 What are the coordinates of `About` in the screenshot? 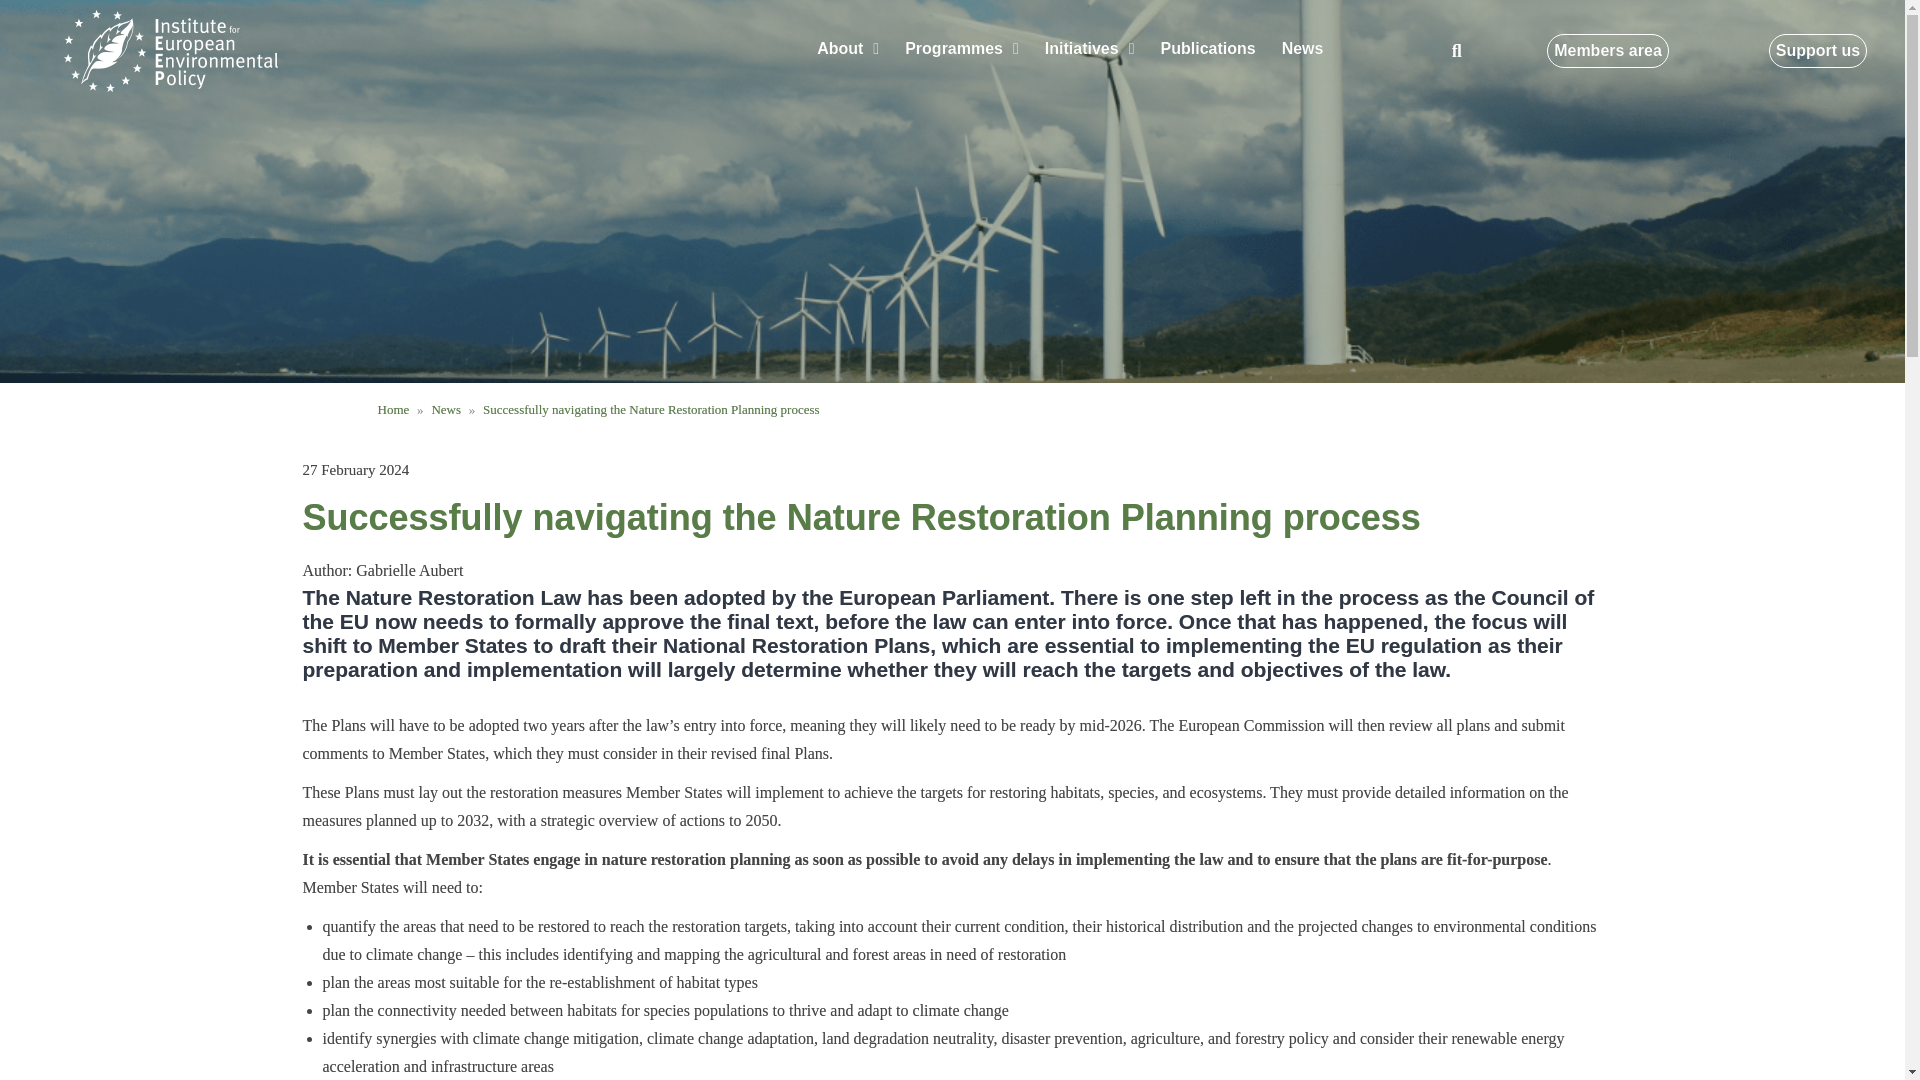 It's located at (848, 48).